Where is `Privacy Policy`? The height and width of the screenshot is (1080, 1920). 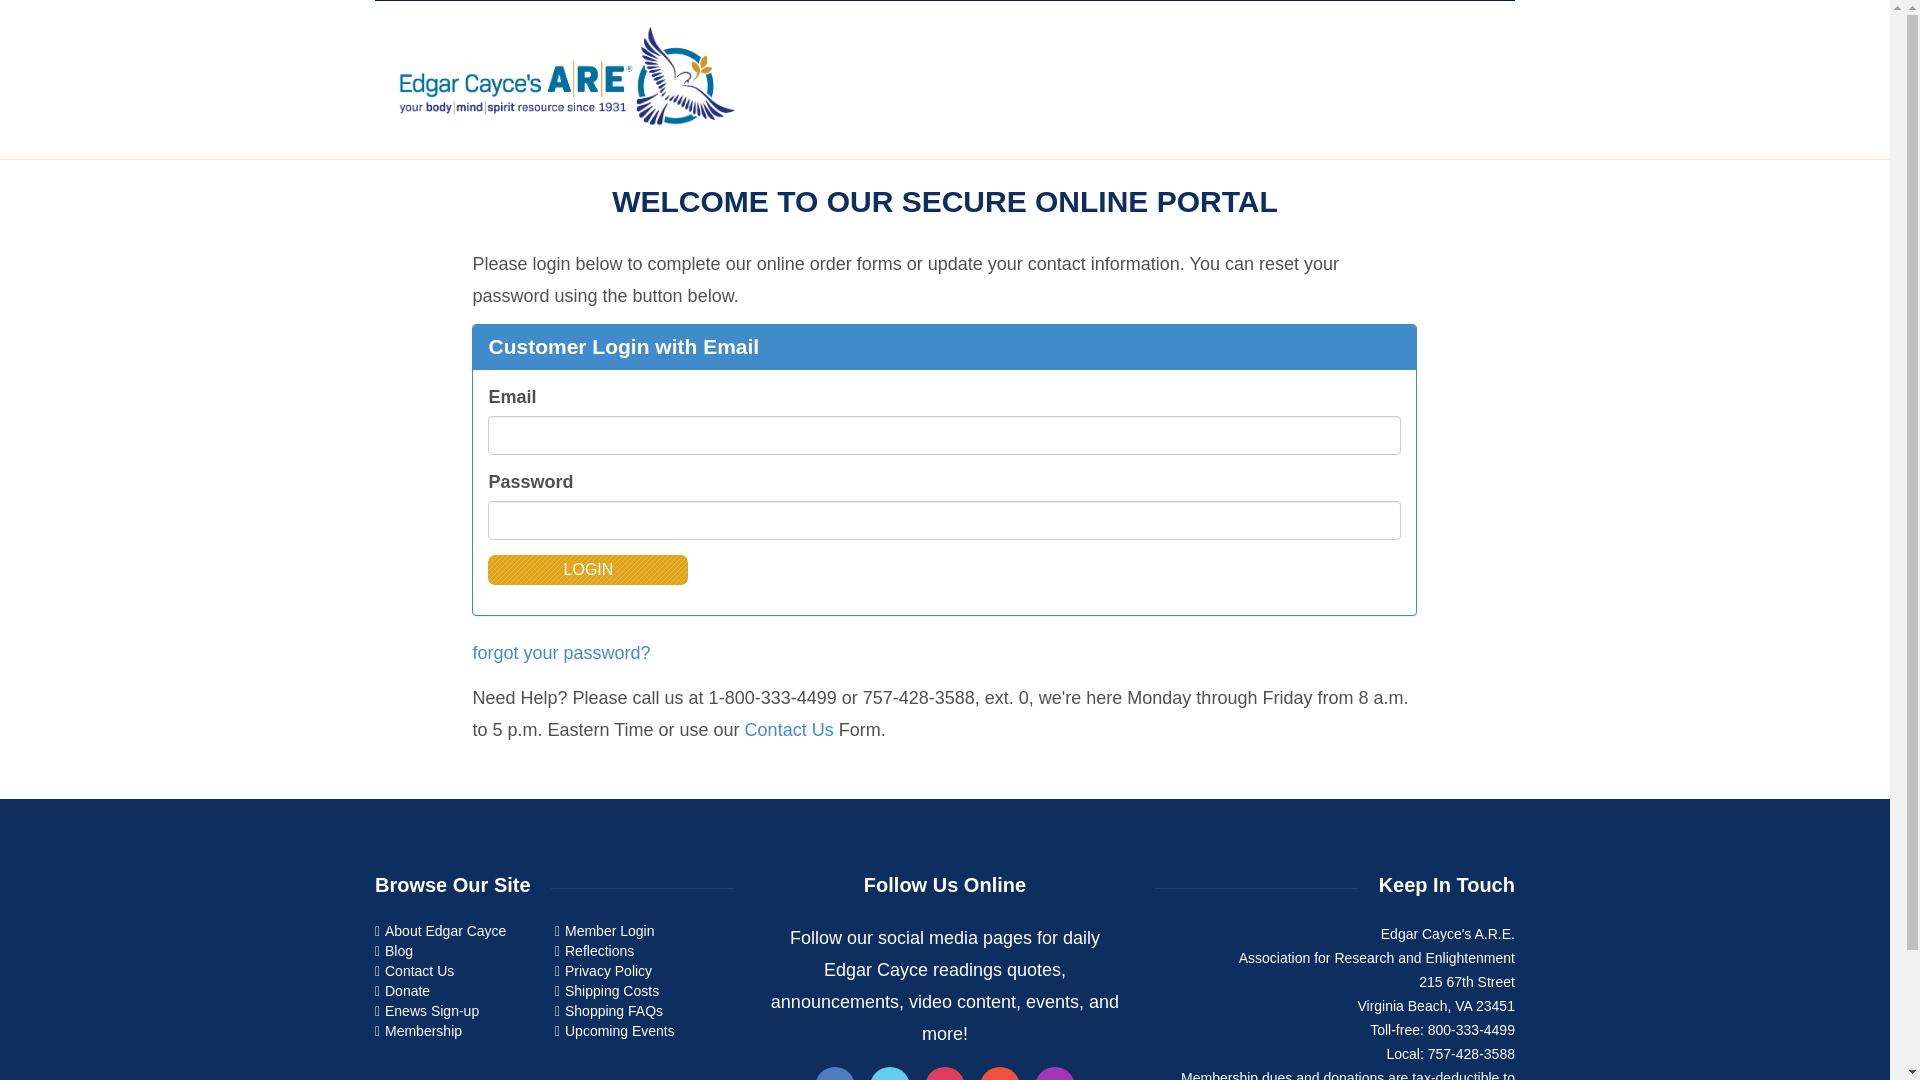 Privacy Policy is located at coordinates (608, 970).